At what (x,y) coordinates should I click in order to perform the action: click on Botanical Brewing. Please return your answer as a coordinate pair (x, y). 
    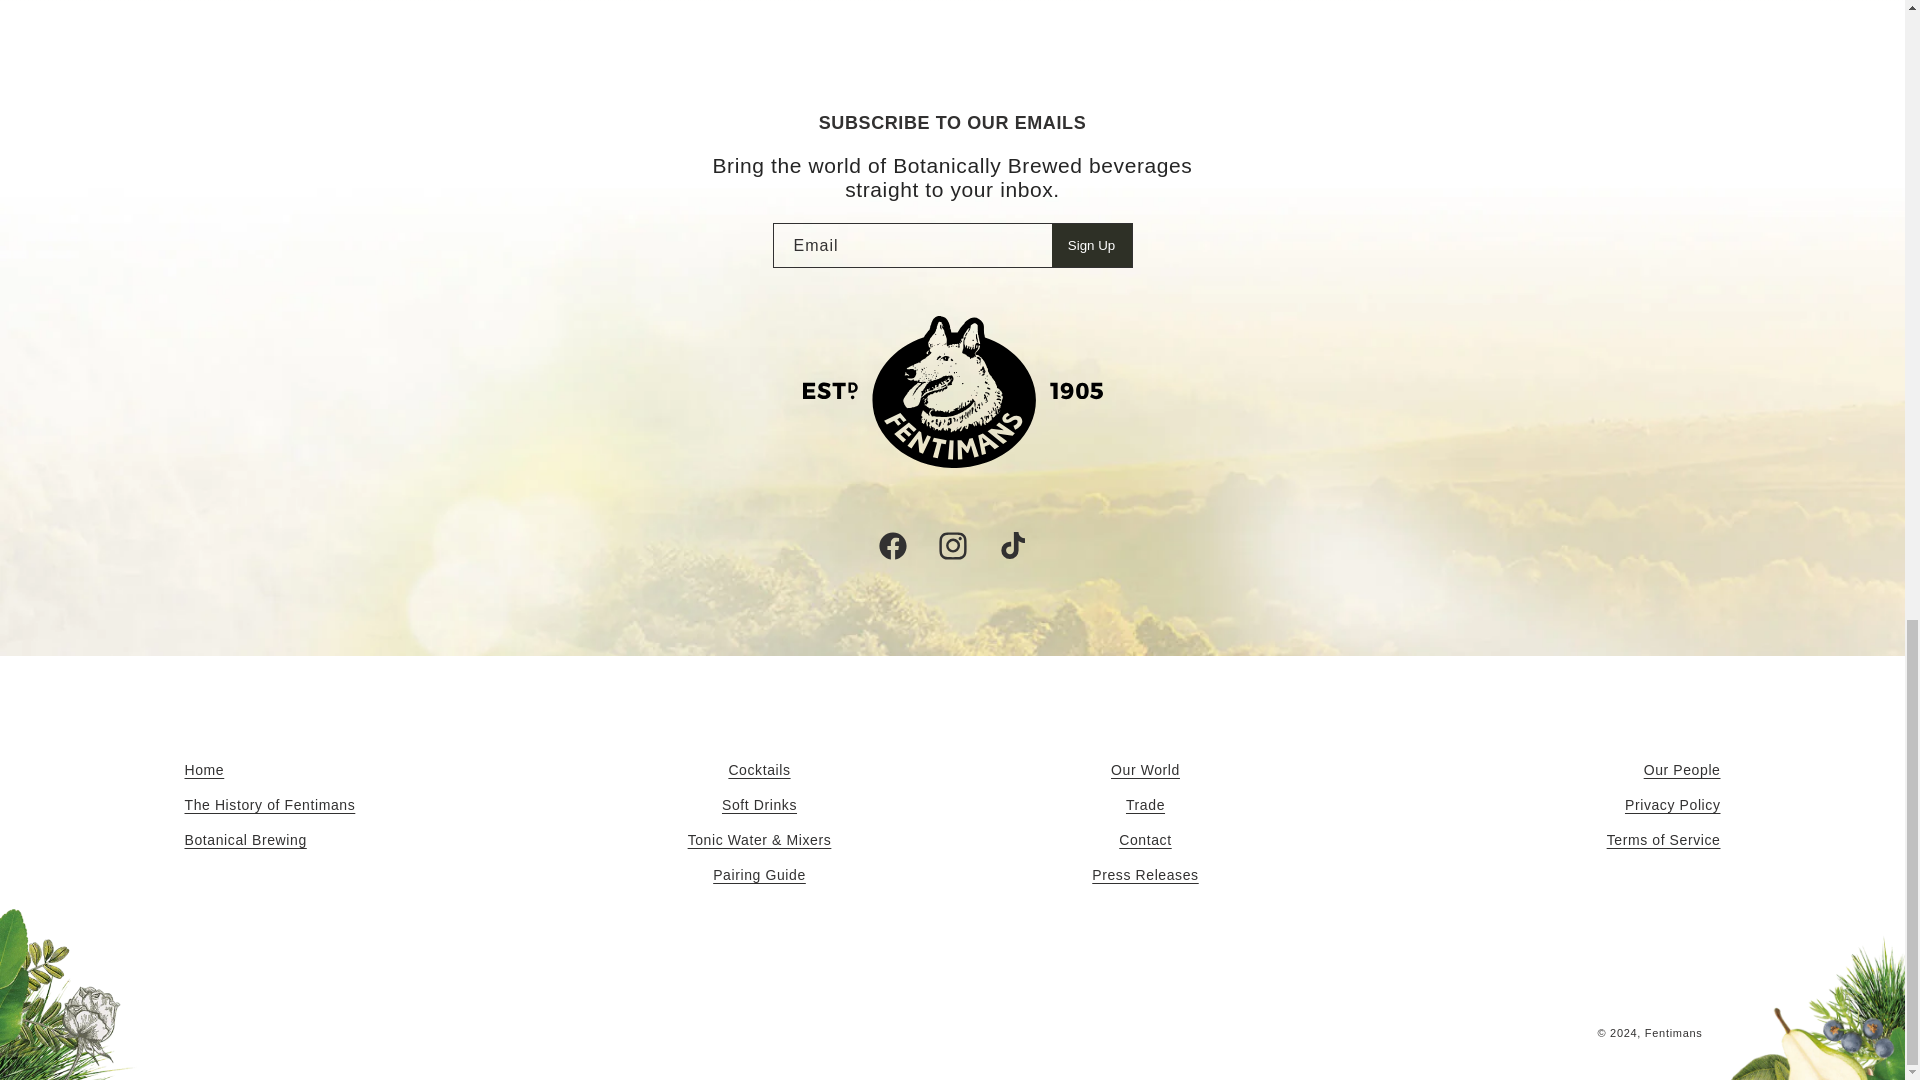
    Looking at the image, I should click on (244, 840).